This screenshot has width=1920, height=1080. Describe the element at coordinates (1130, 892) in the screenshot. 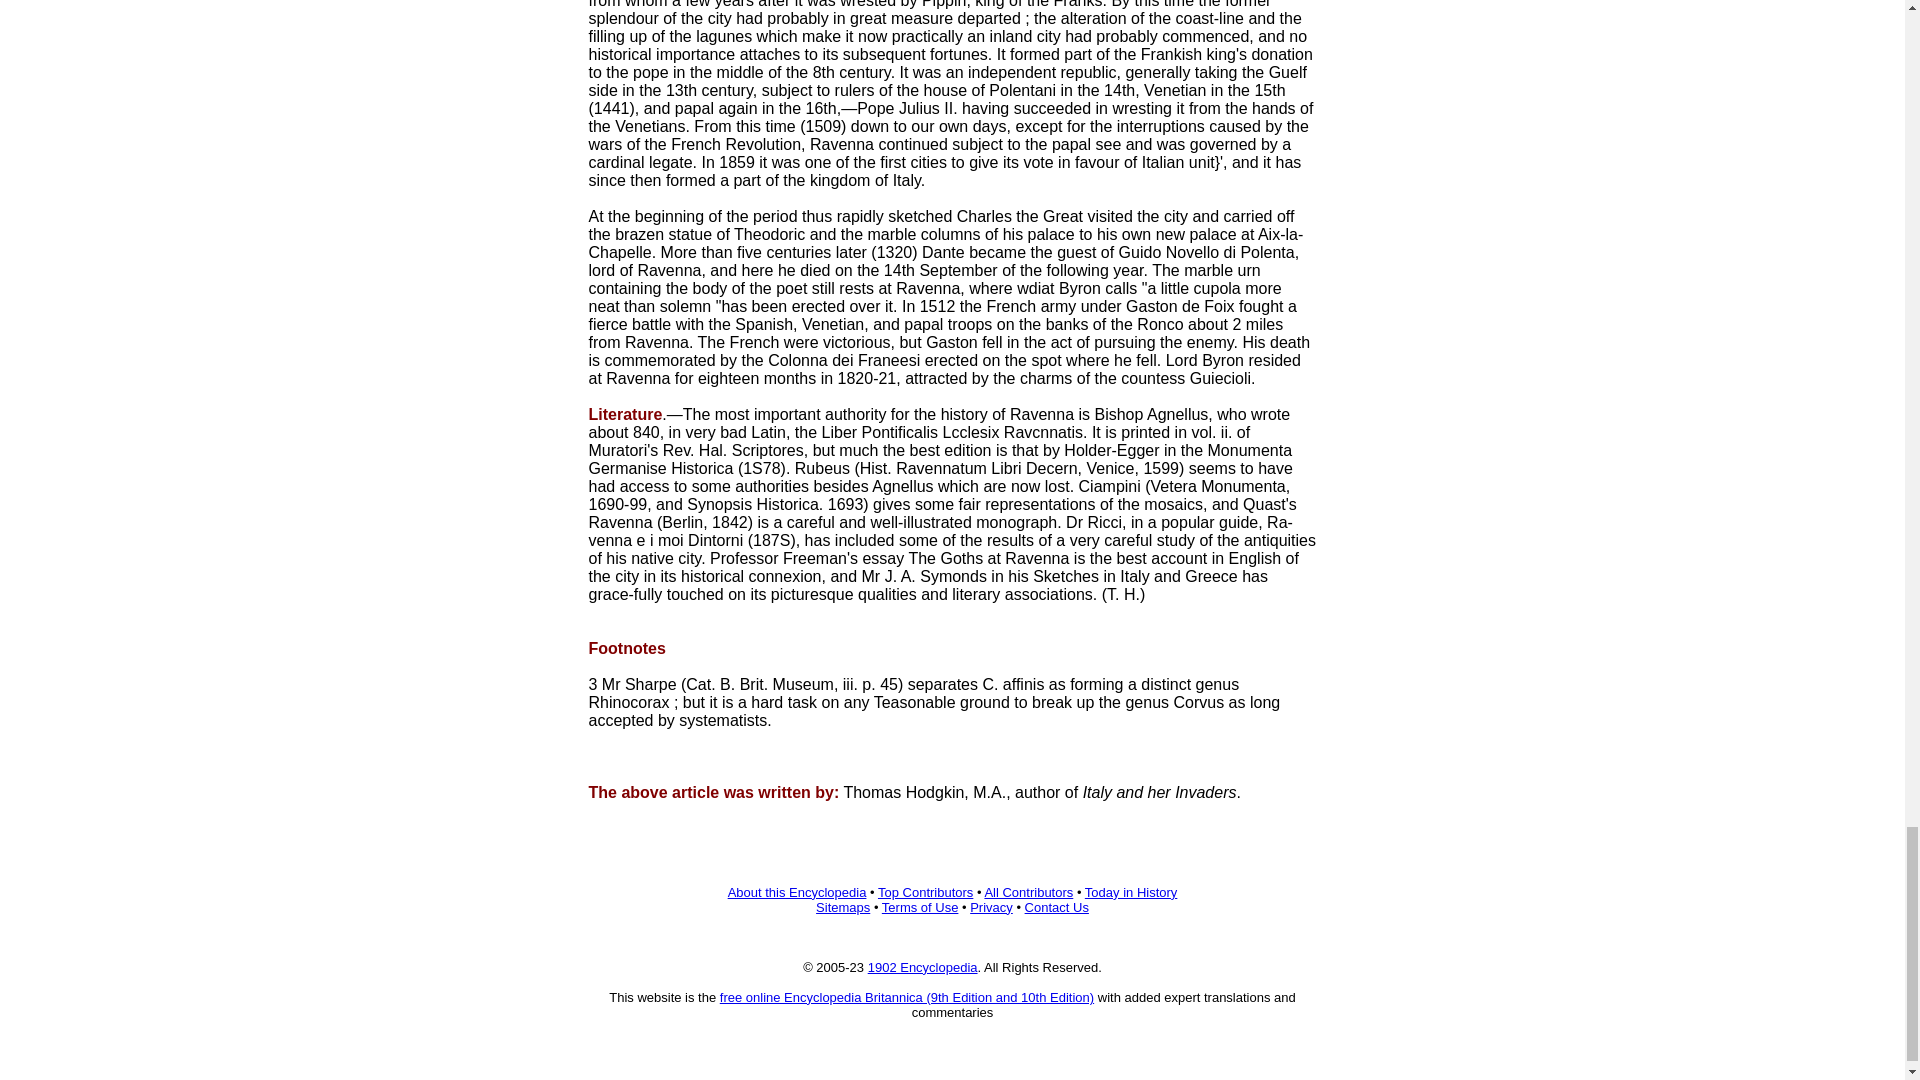

I see `Today in History` at that location.